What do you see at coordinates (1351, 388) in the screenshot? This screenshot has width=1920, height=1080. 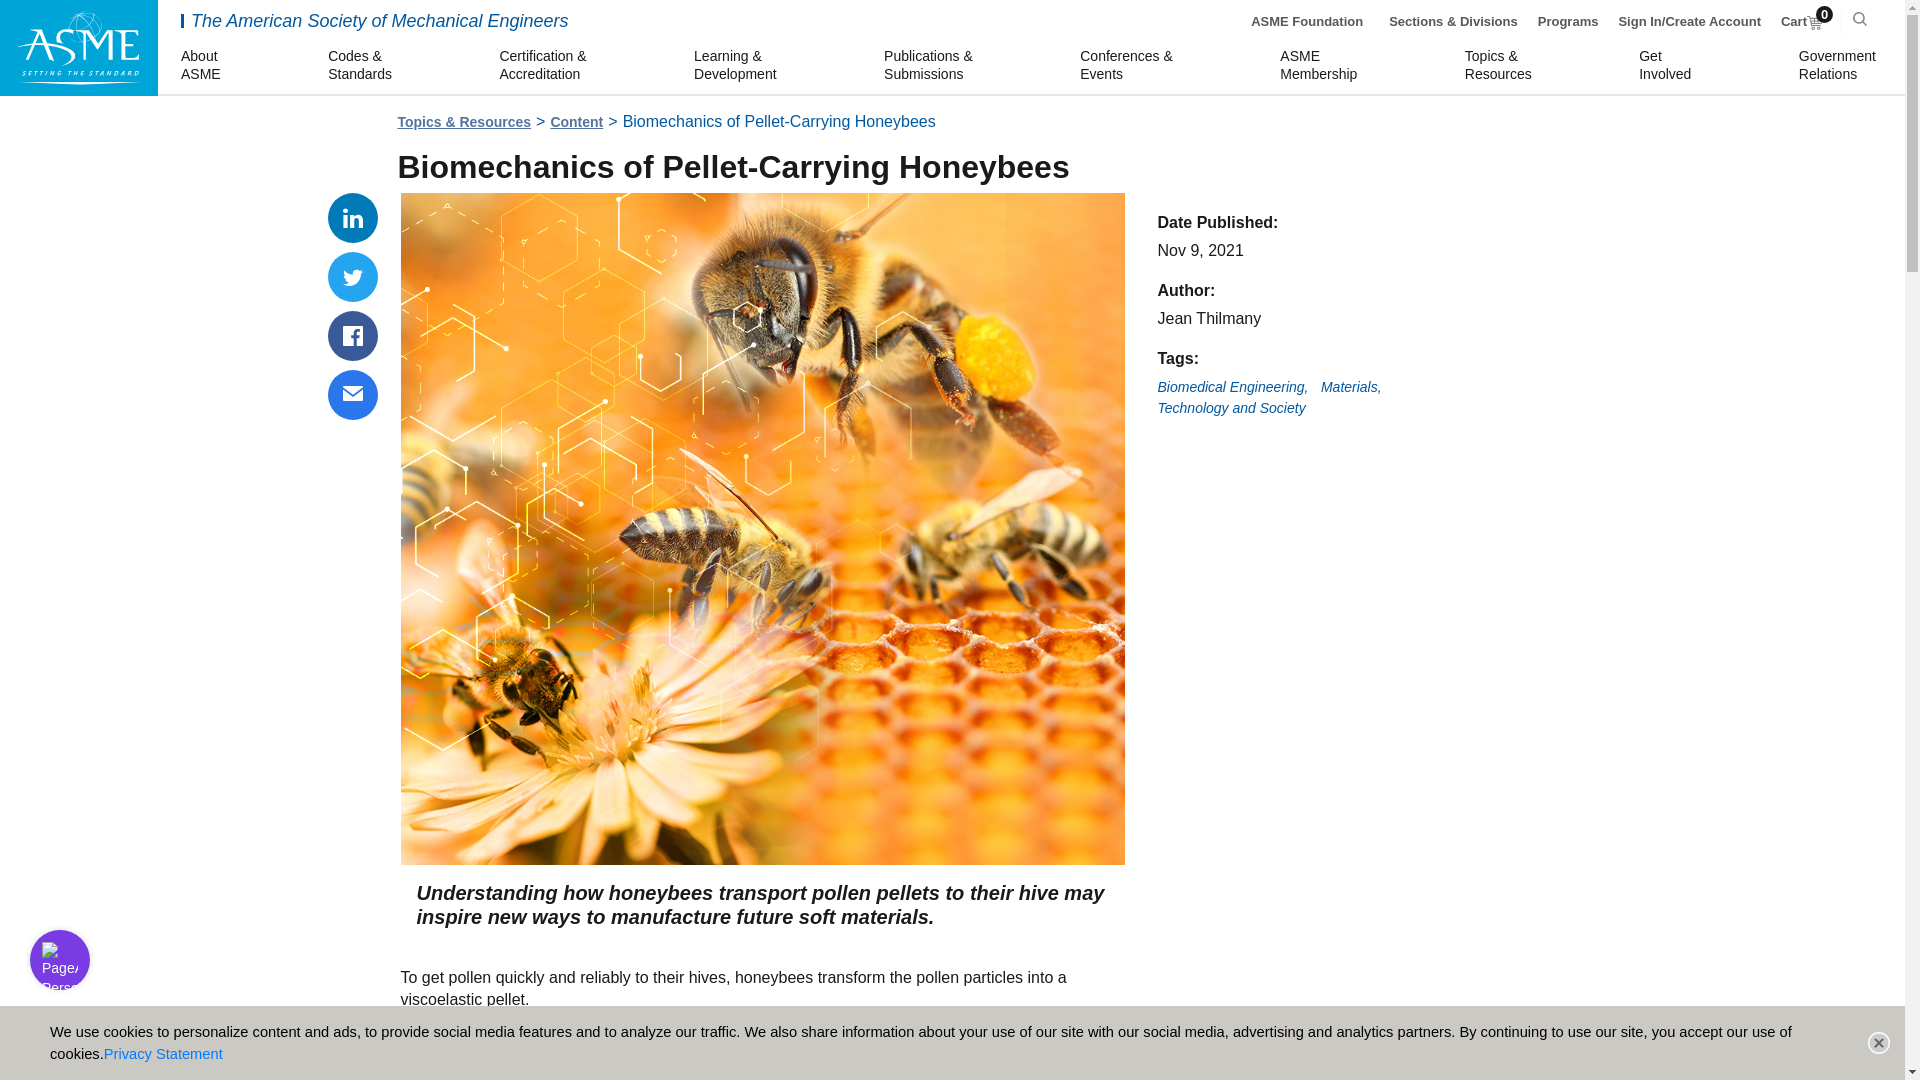 I see `Share on LinkedIn` at bounding box center [1351, 388].